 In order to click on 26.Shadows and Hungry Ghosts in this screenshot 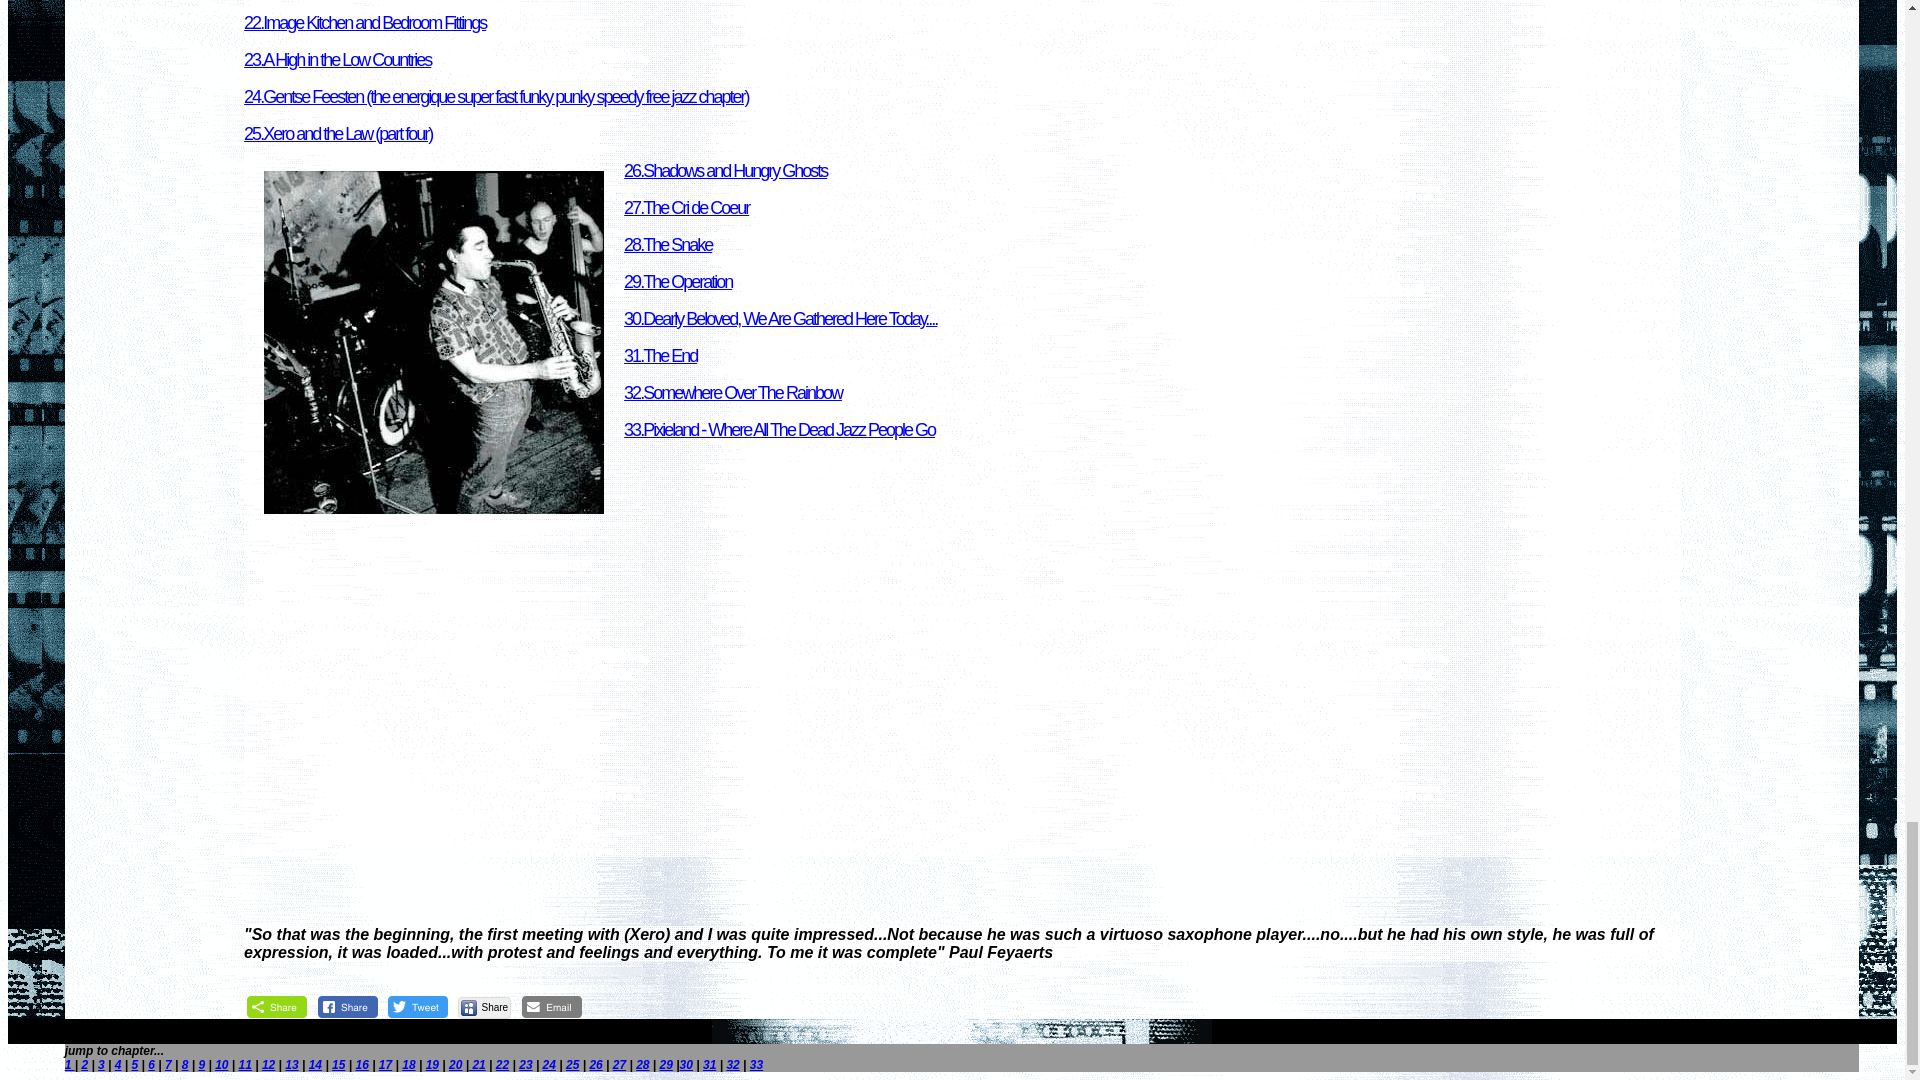, I will do `click(726, 170)`.